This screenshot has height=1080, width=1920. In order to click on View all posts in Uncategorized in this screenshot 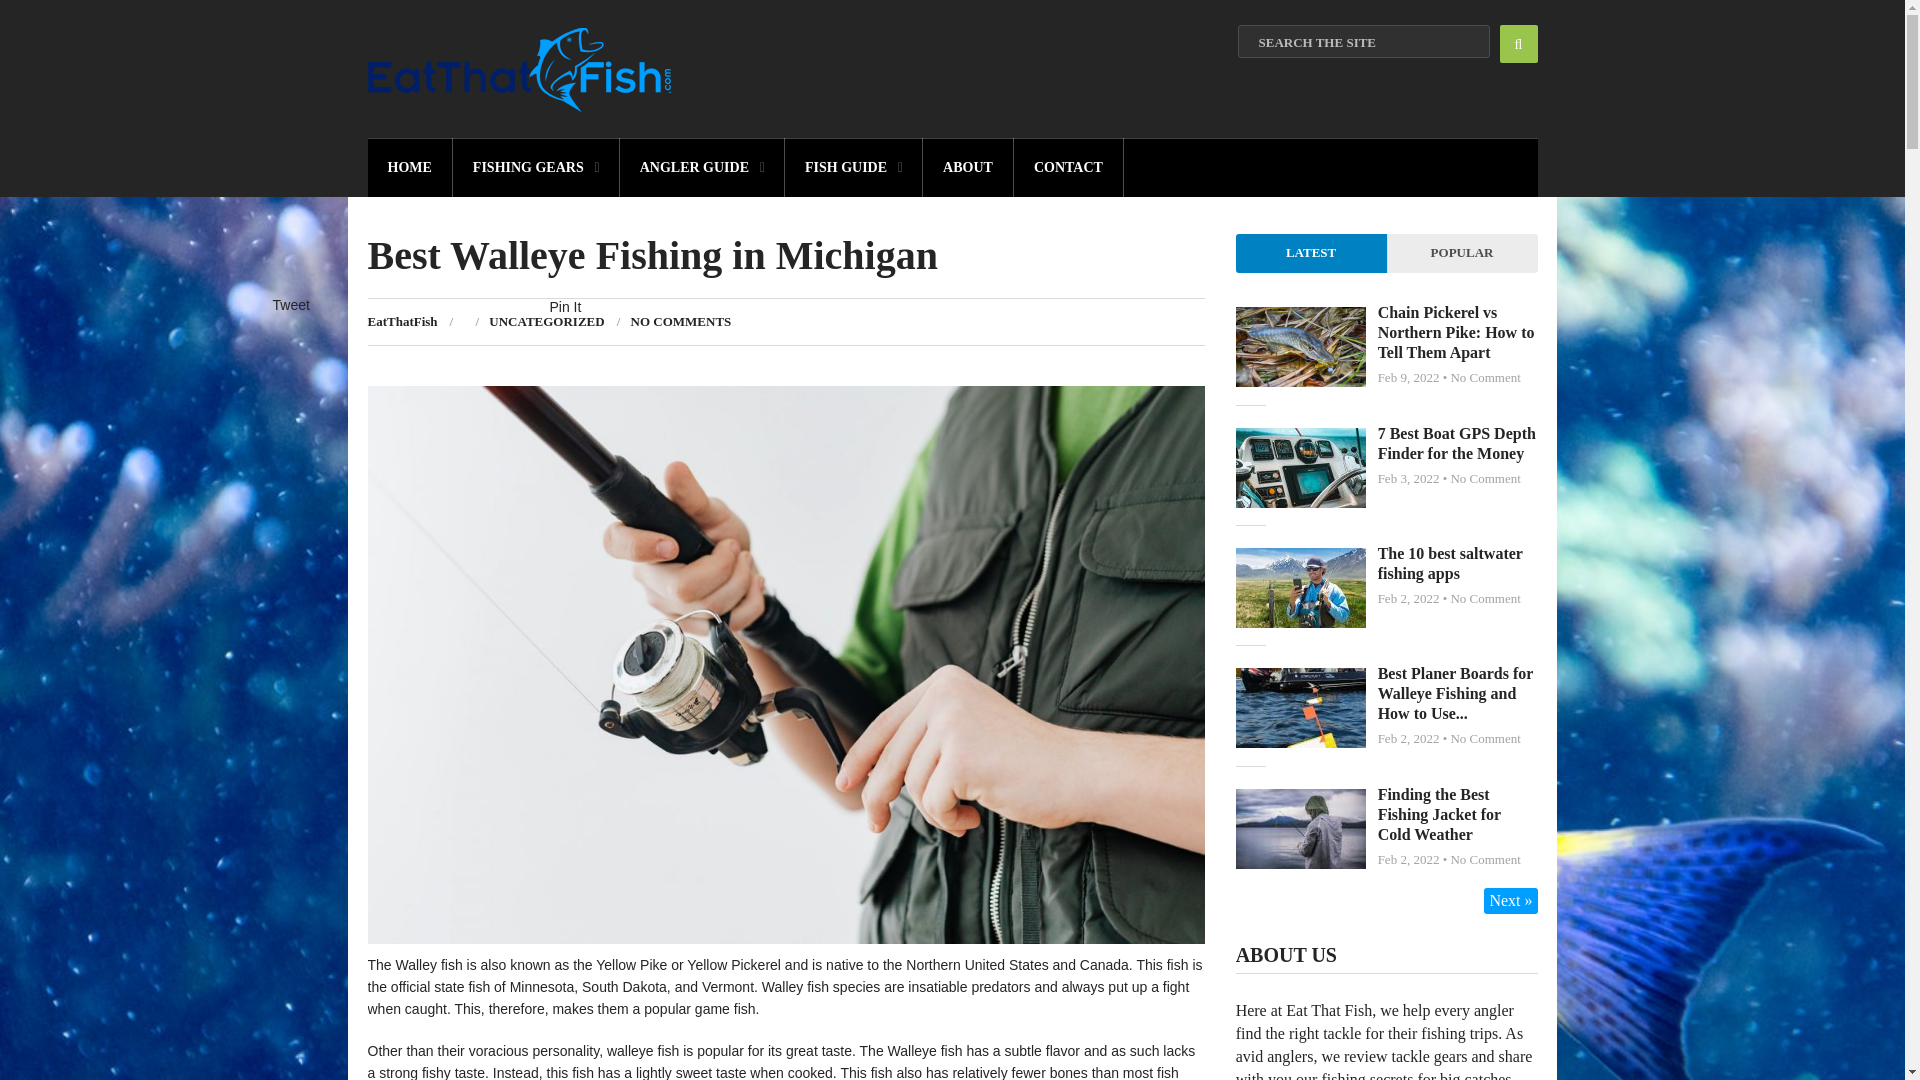, I will do `click(546, 322)`.